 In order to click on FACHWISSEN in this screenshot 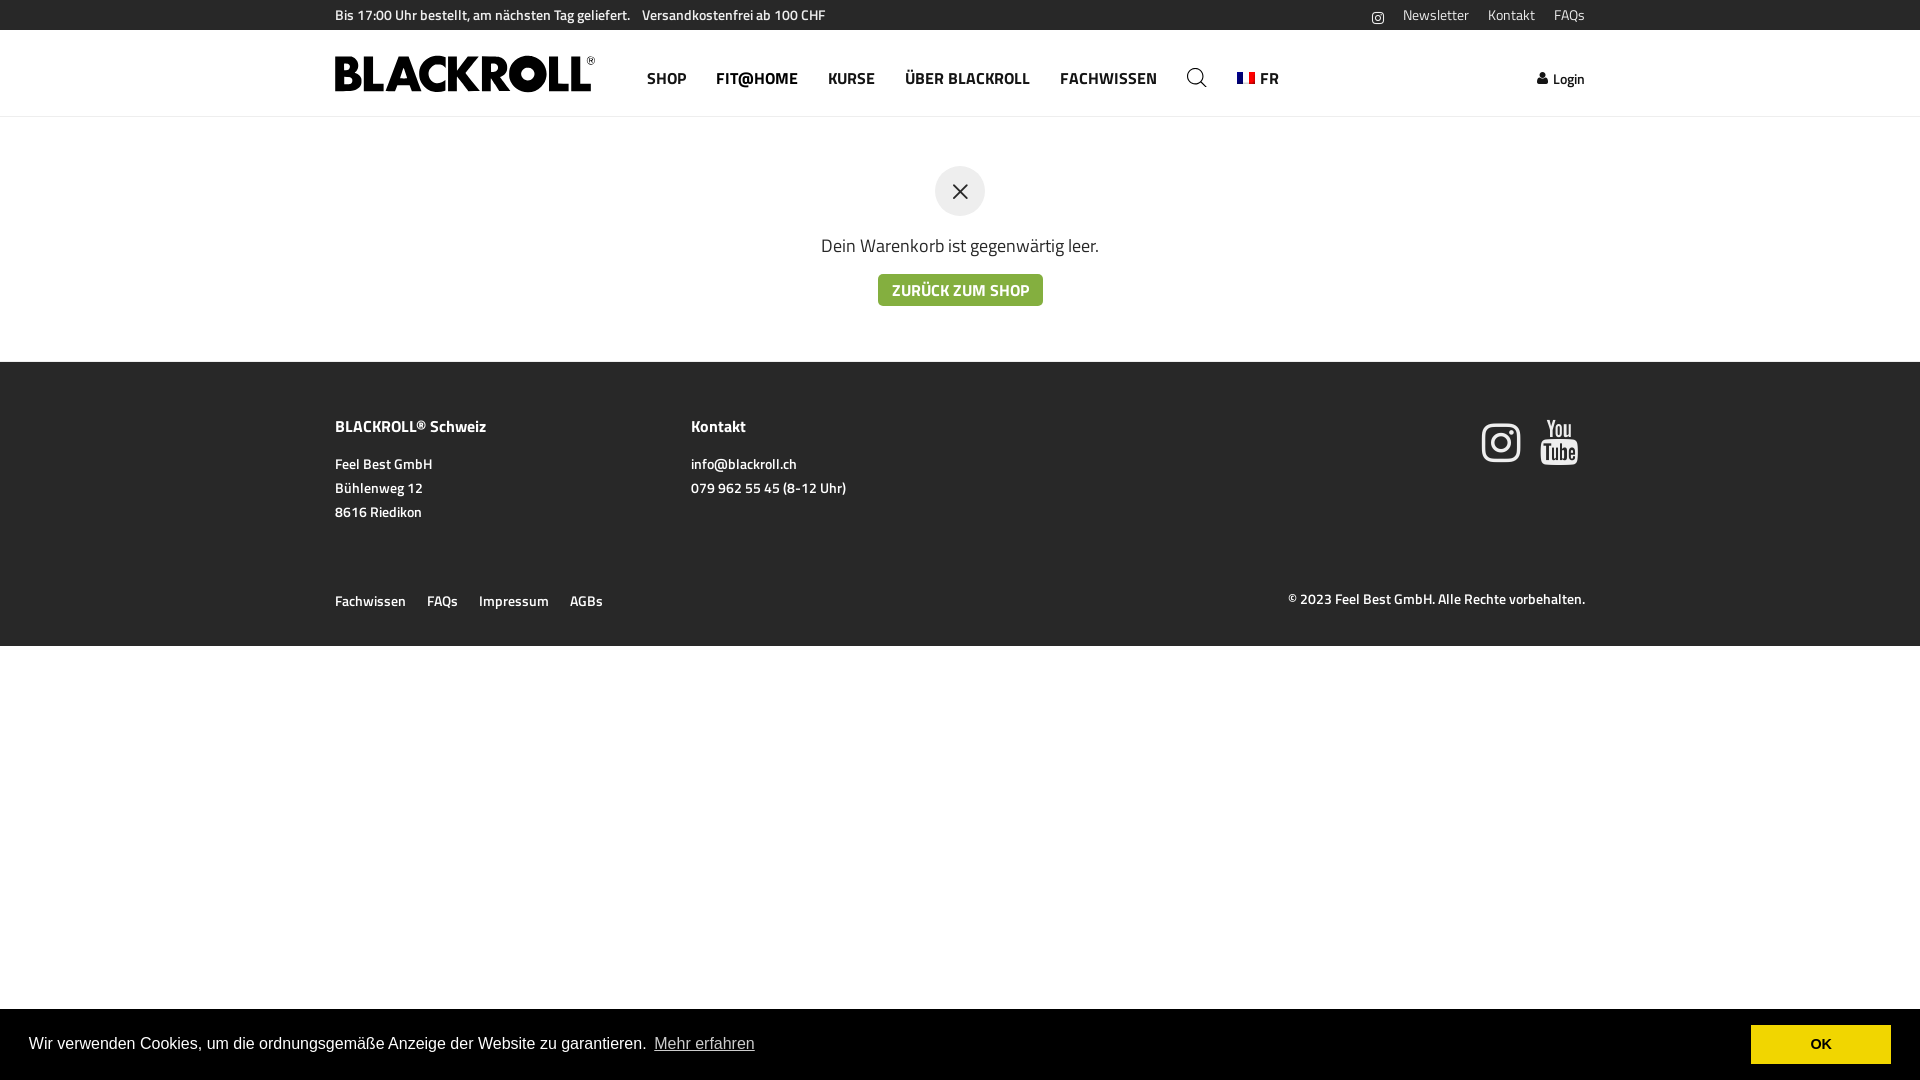, I will do `click(1108, 74)`.